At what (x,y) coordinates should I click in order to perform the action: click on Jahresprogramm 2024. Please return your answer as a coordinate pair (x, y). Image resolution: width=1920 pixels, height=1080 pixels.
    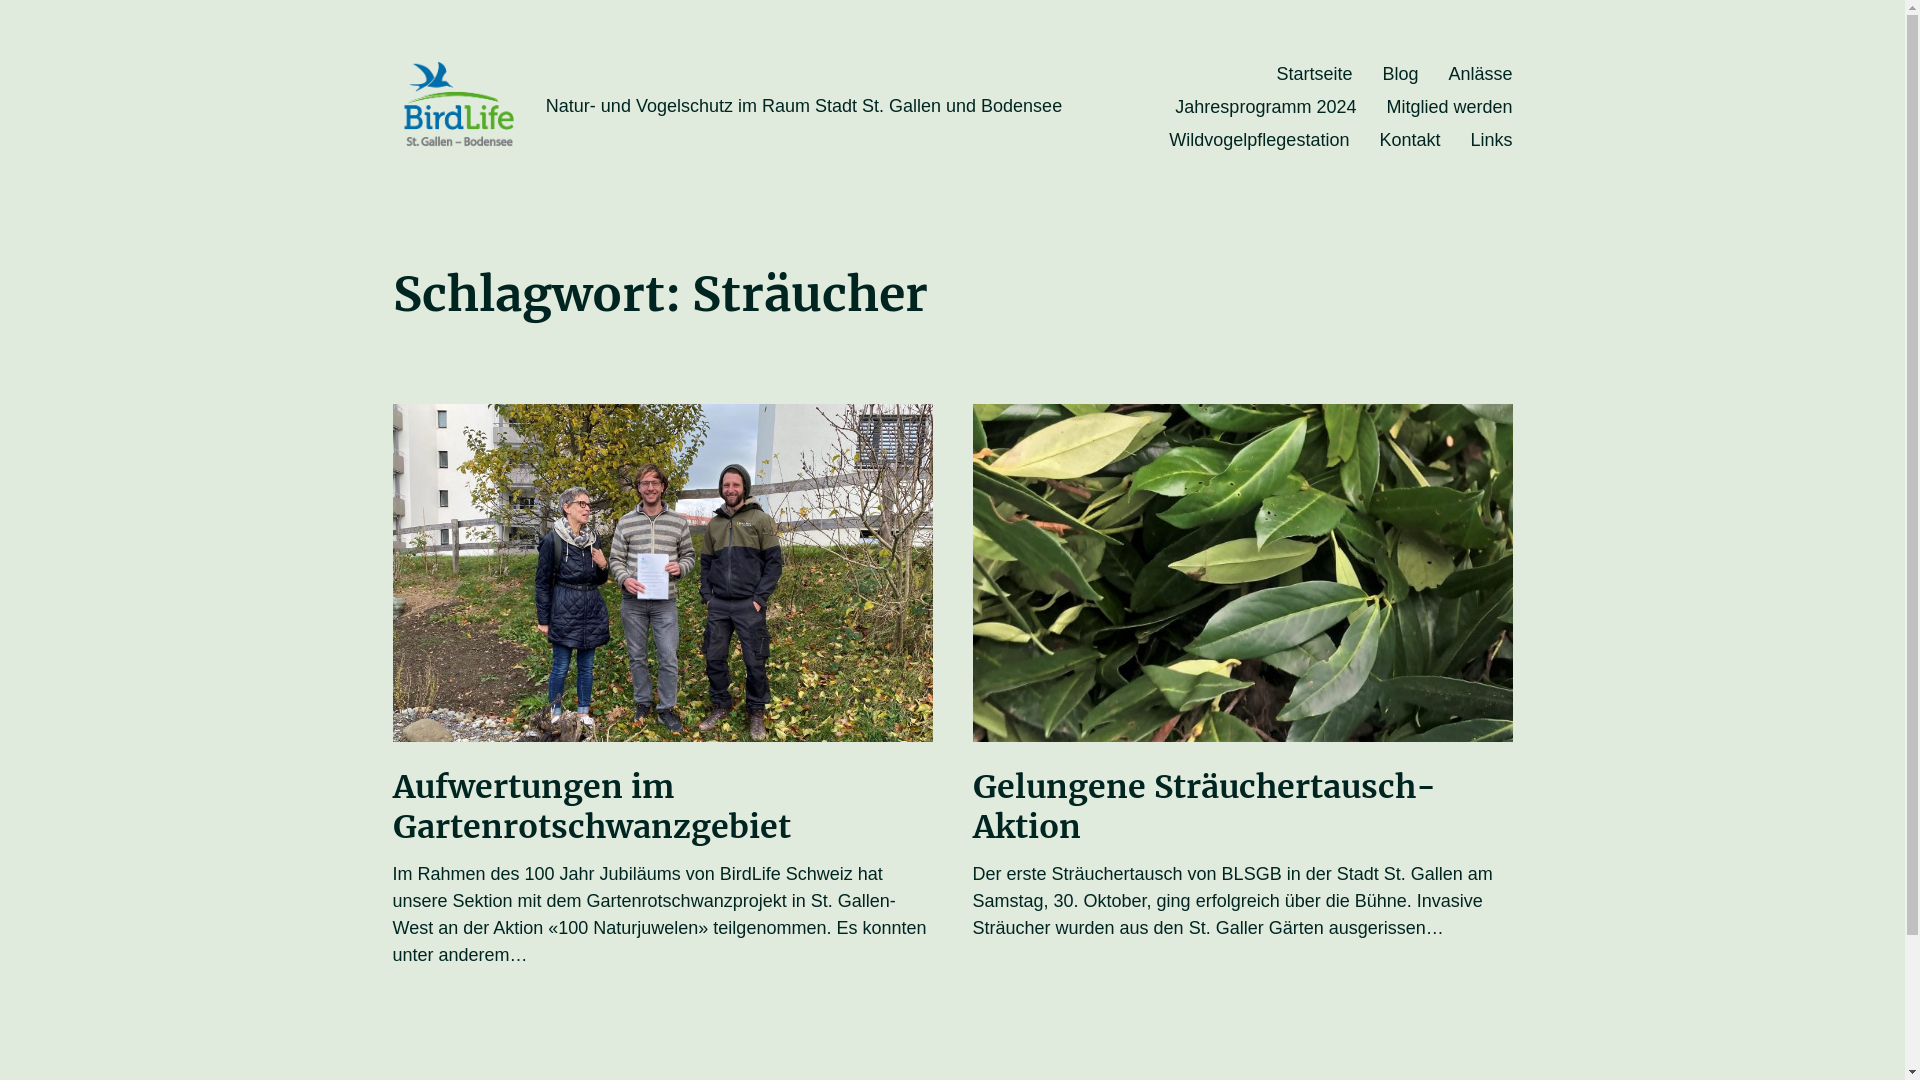
    Looking at the image, I should click on (1266, 107).